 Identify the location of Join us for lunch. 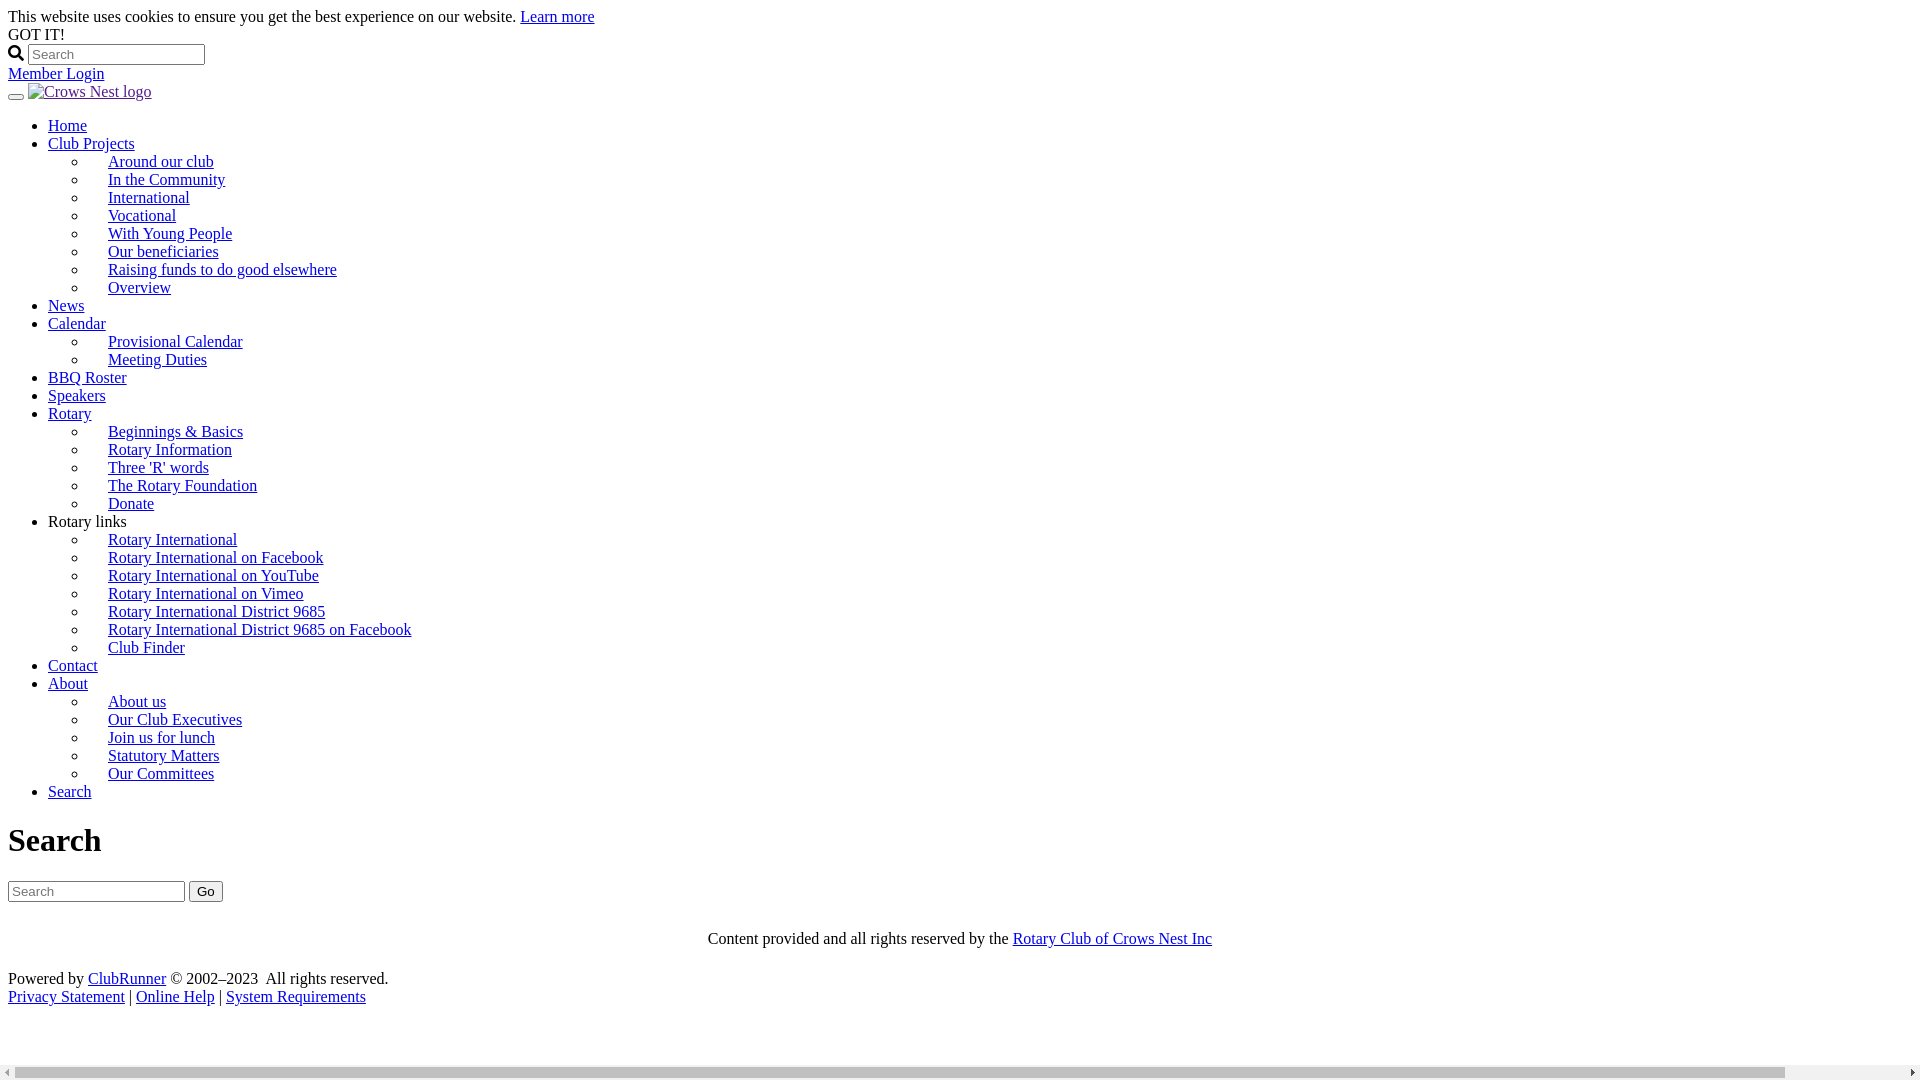
(162, 738).